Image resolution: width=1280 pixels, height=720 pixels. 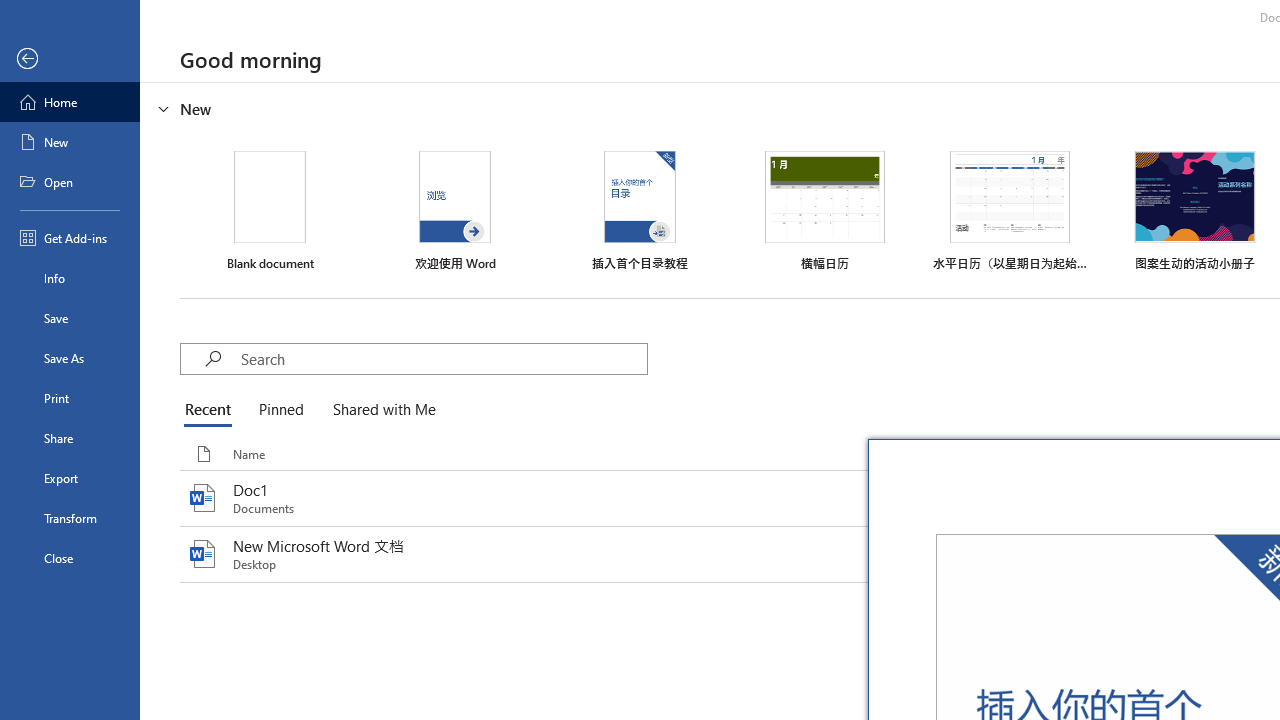 I want to click on Get Add-ins, so click(x=70, y=238).